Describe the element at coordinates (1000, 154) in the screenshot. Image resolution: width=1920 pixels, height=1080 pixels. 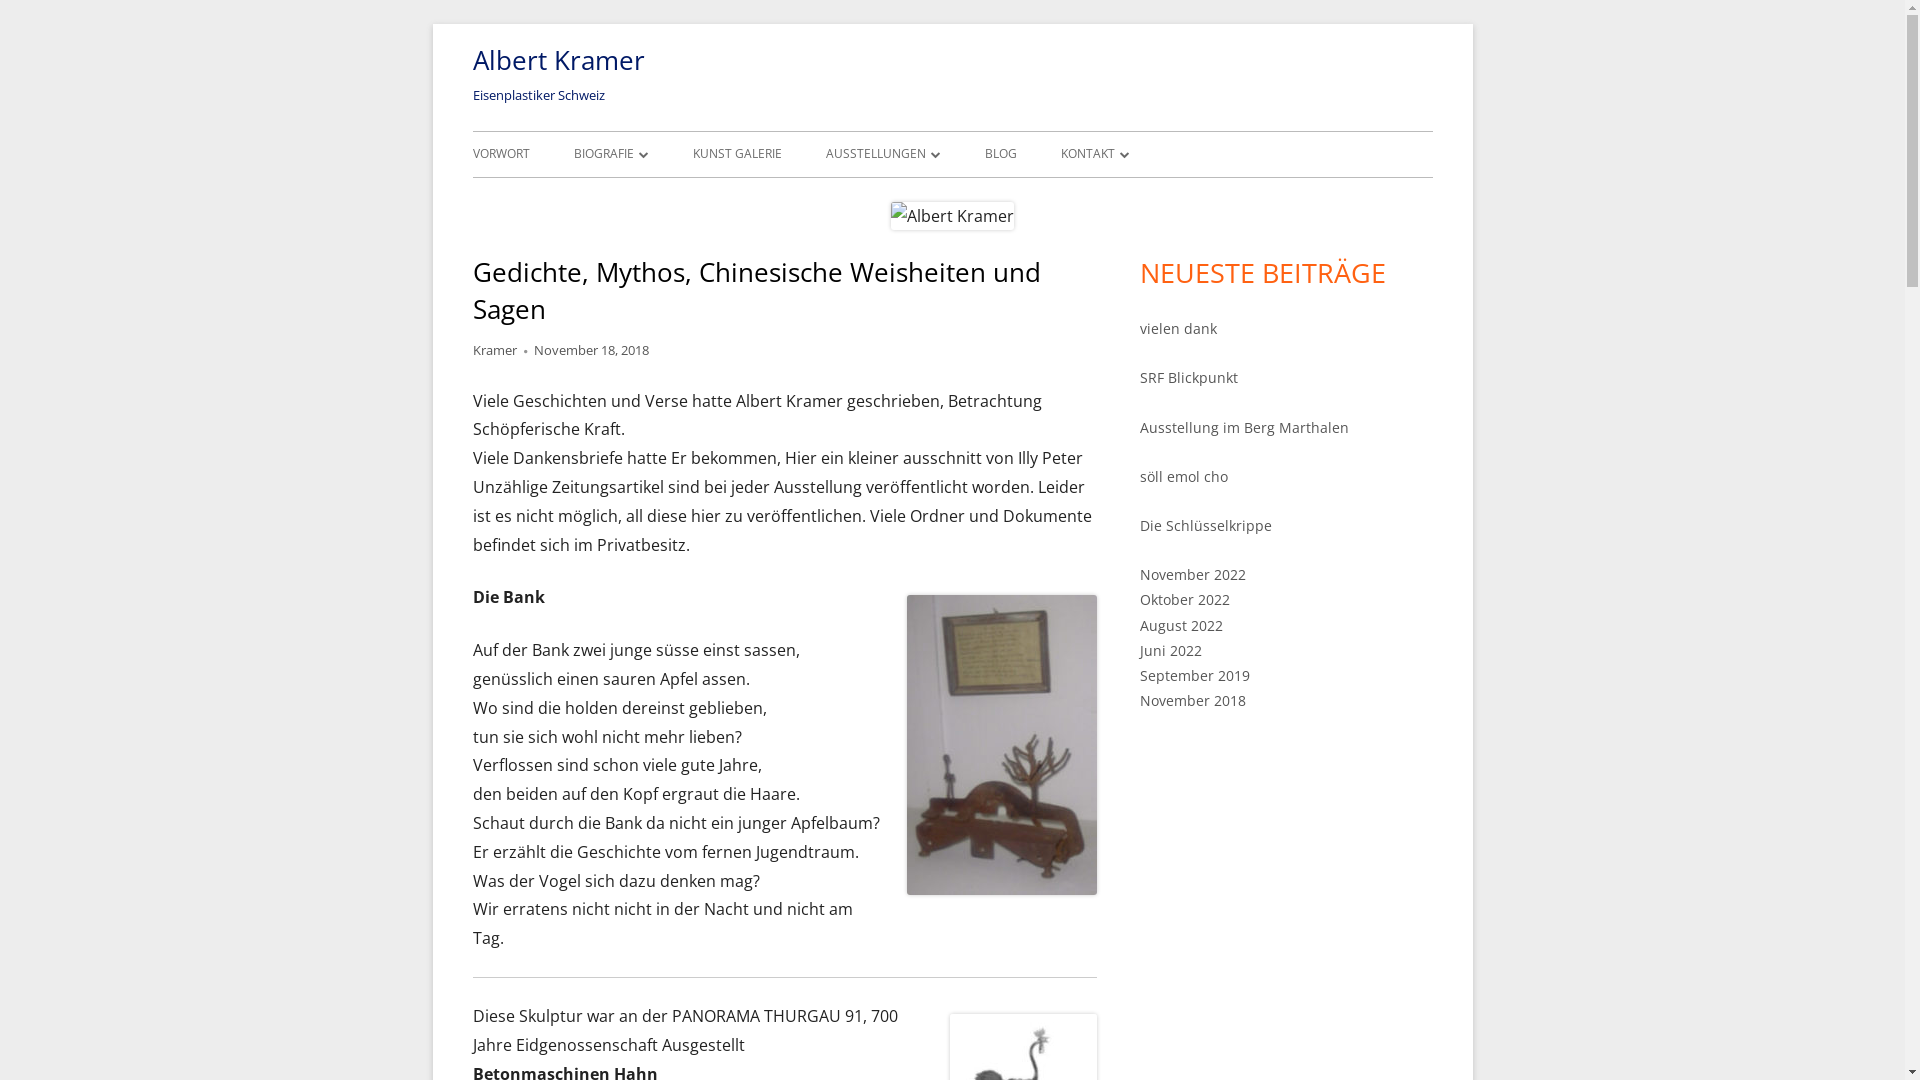
I see `BLOG` at that location.